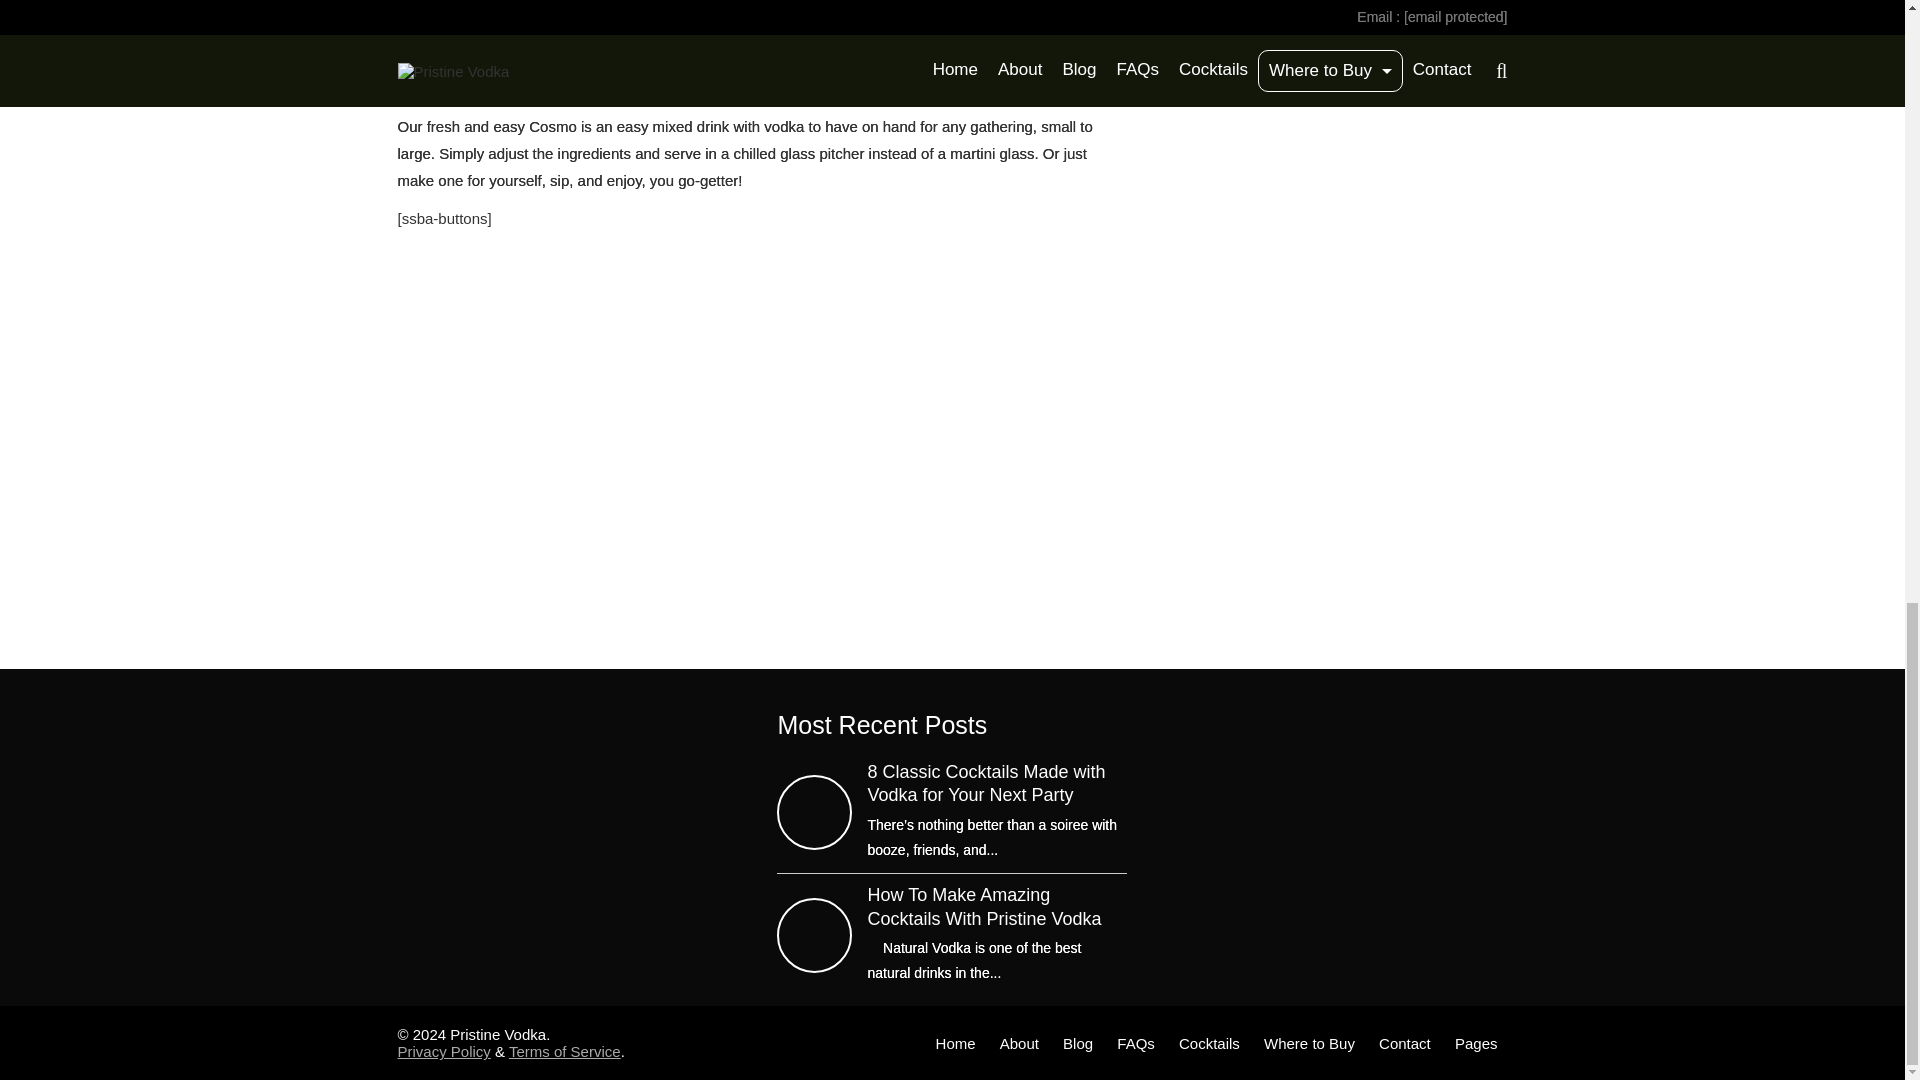  Describe the element at coordinates (956, 1042) in the screenshot. I see `Home` at that location.